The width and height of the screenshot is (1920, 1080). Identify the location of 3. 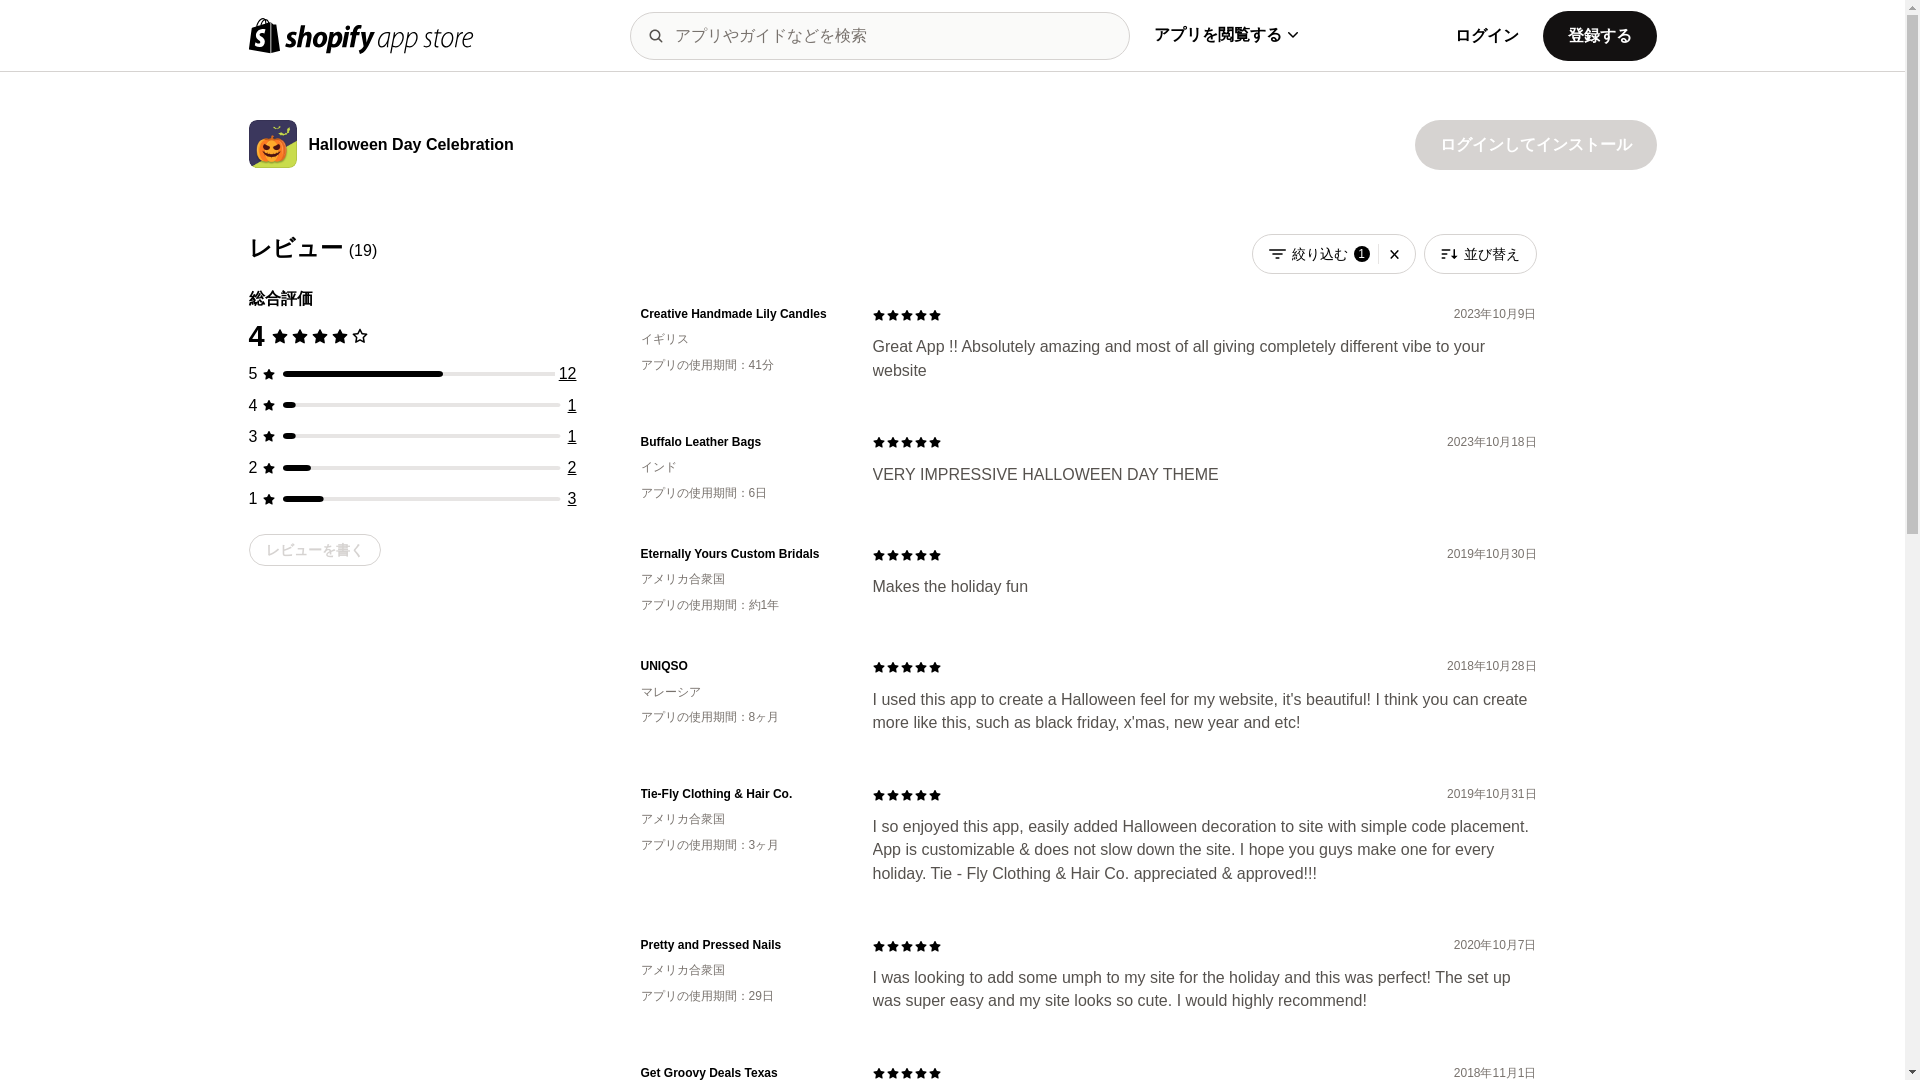
(572, 498).